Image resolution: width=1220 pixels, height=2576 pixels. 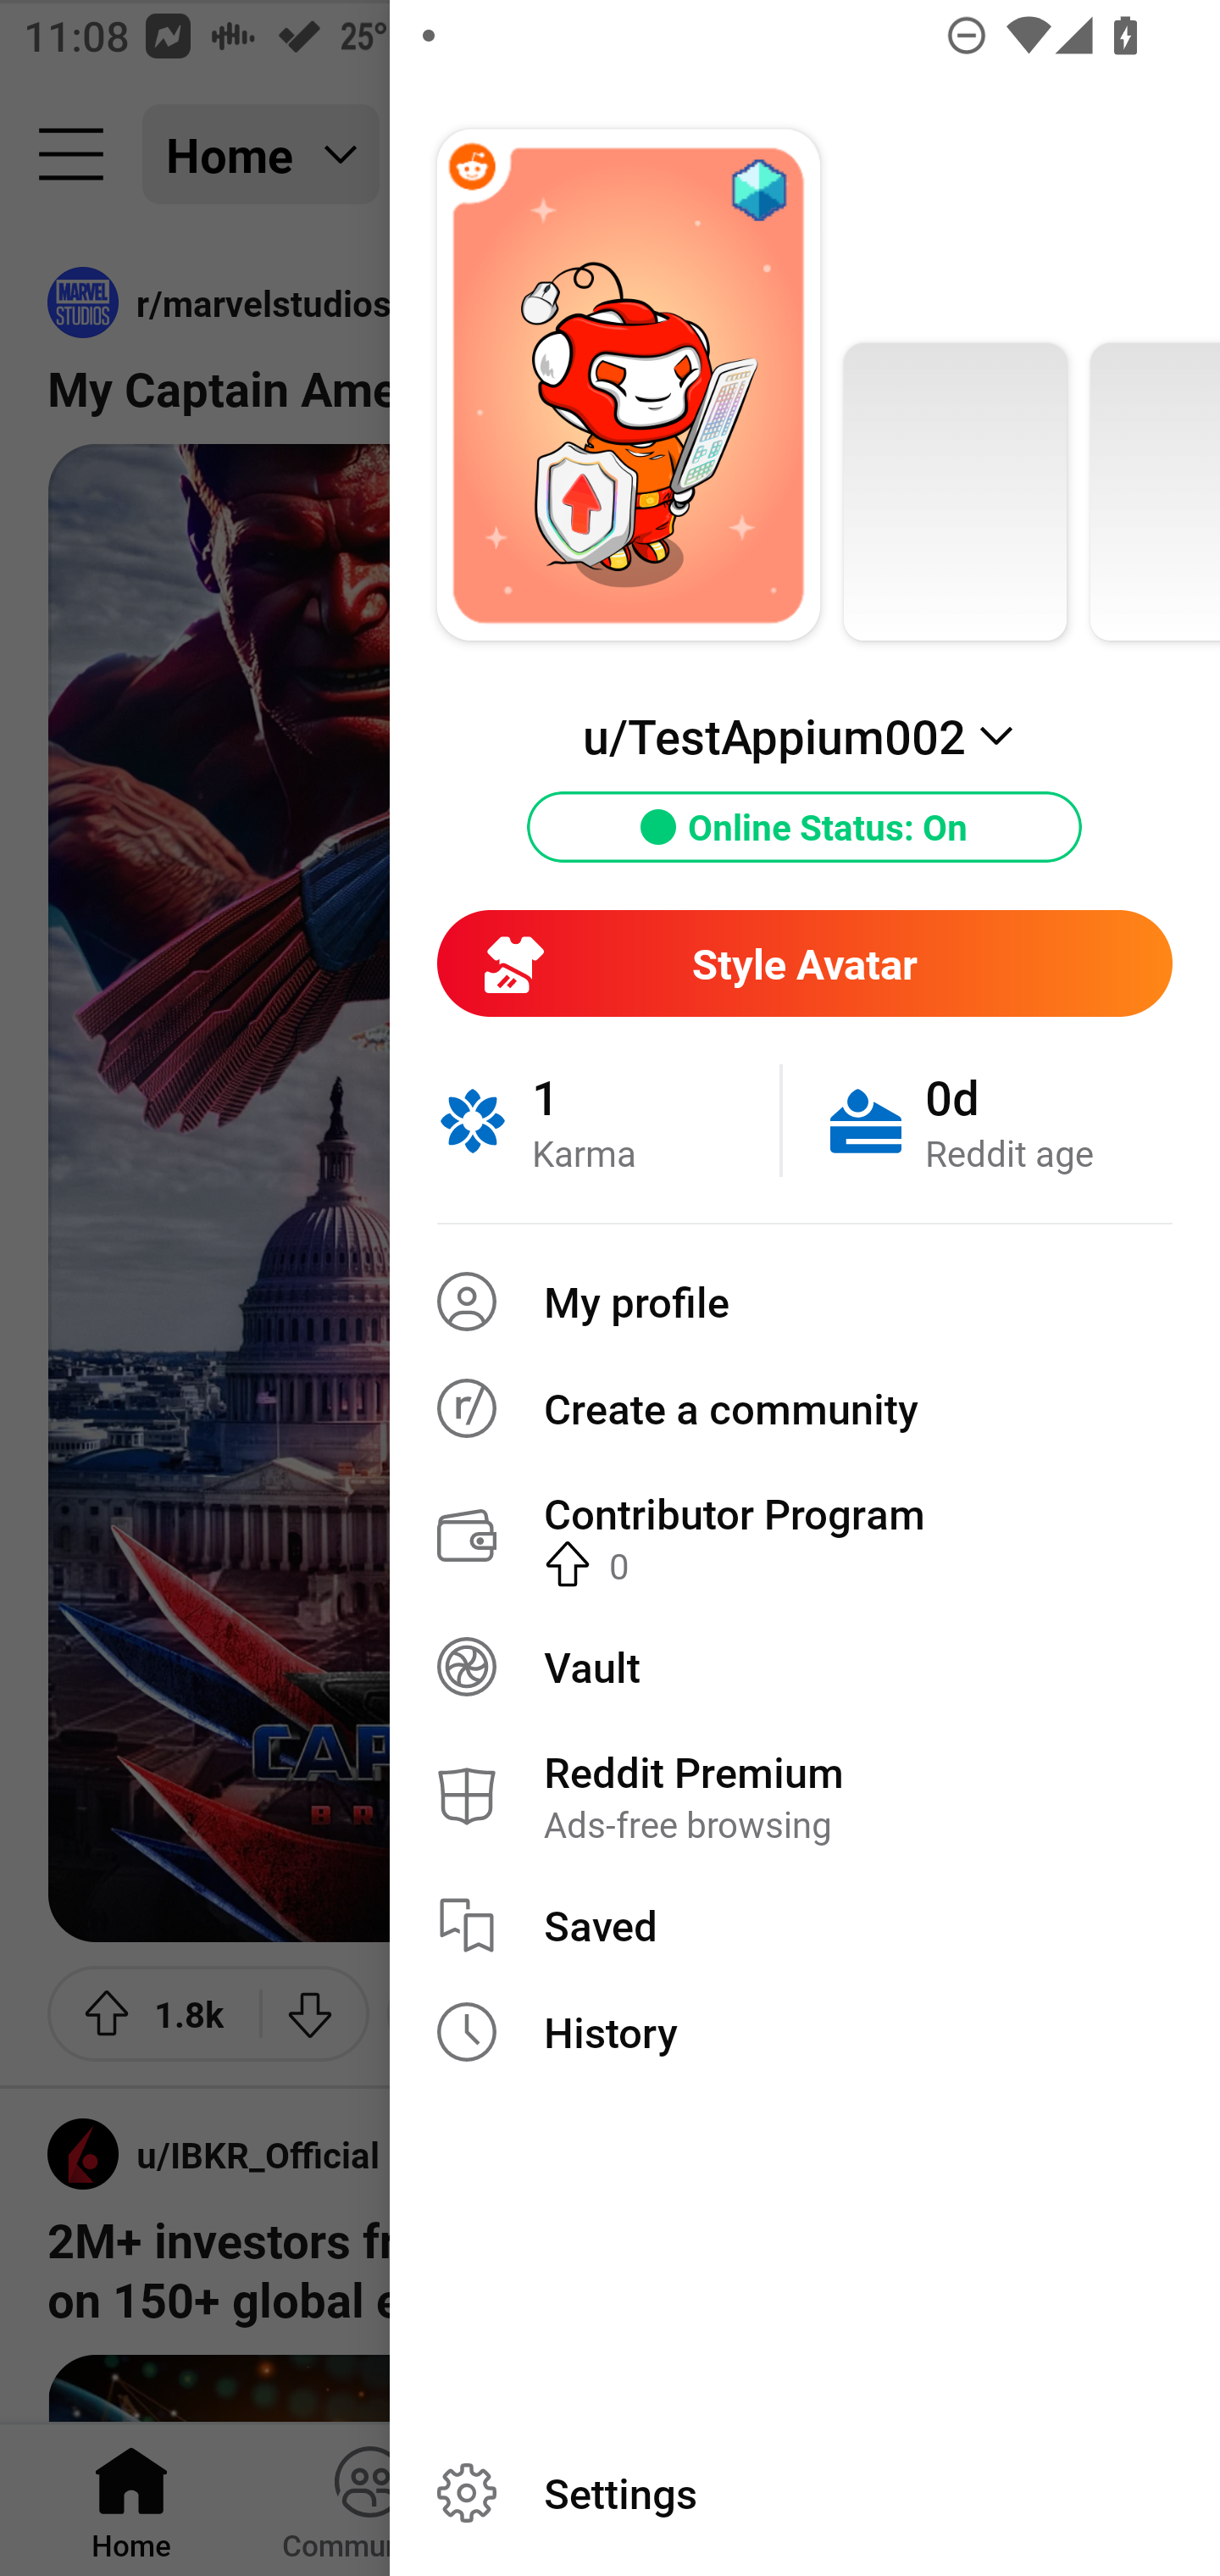 What do you see at coordinates (805, 1302) in the screenshot?
I see `My profile` at bounding box center [805, 1302].